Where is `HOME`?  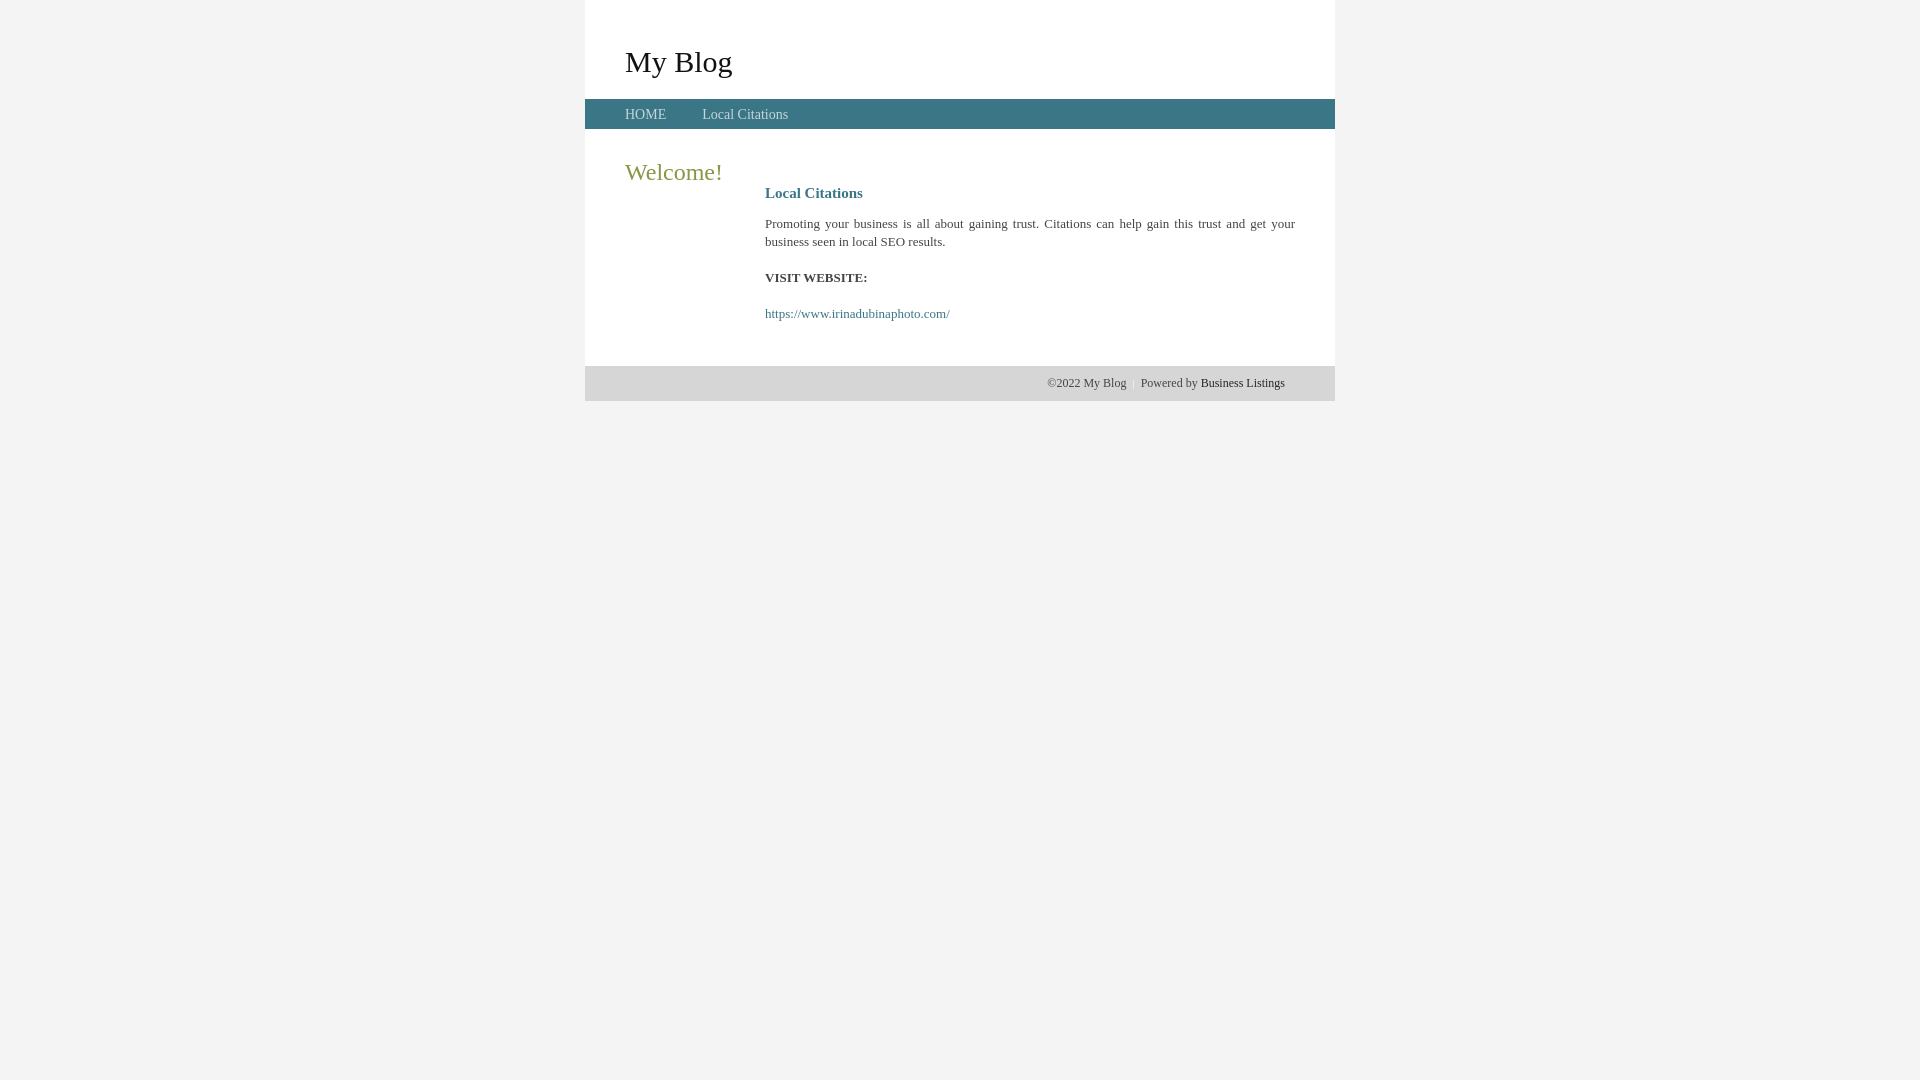 HOME is located at coordinates (646, 114).